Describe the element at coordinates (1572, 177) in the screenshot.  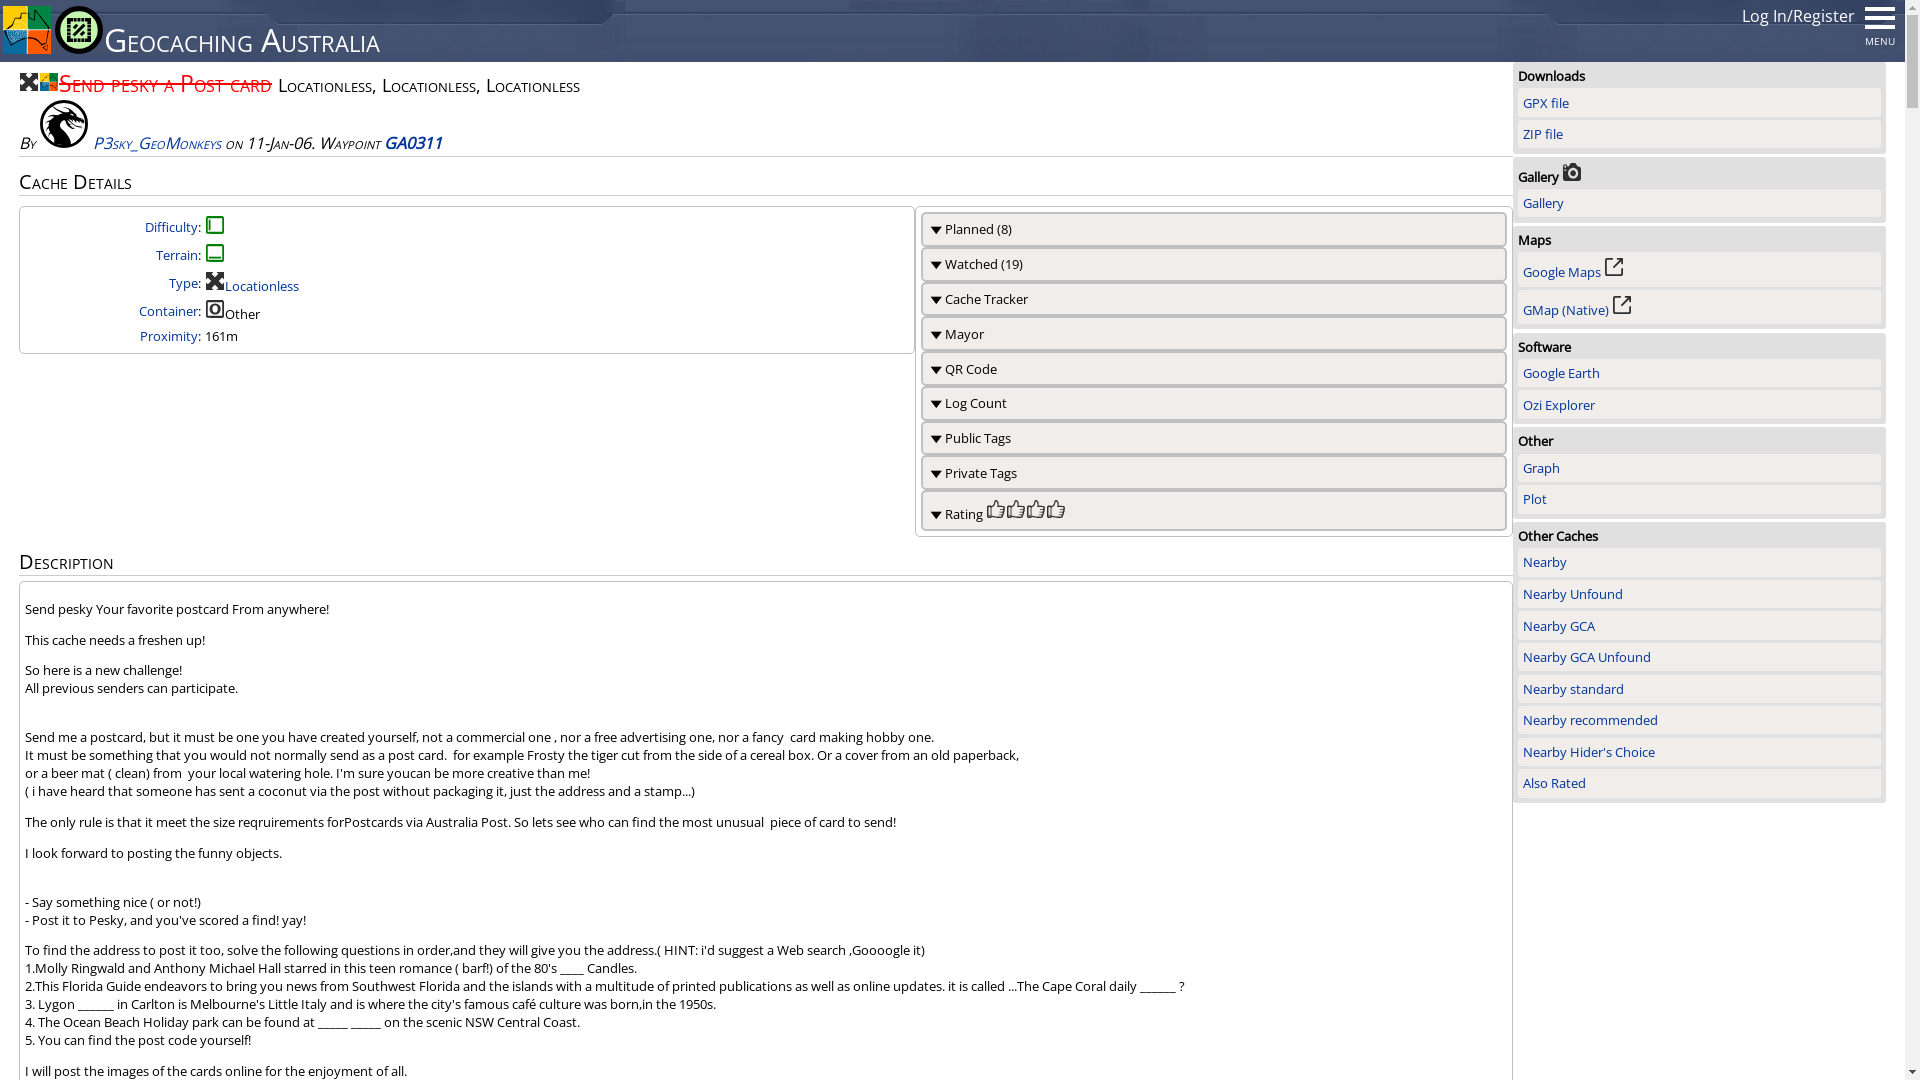
I see `View Gallery` at that location.